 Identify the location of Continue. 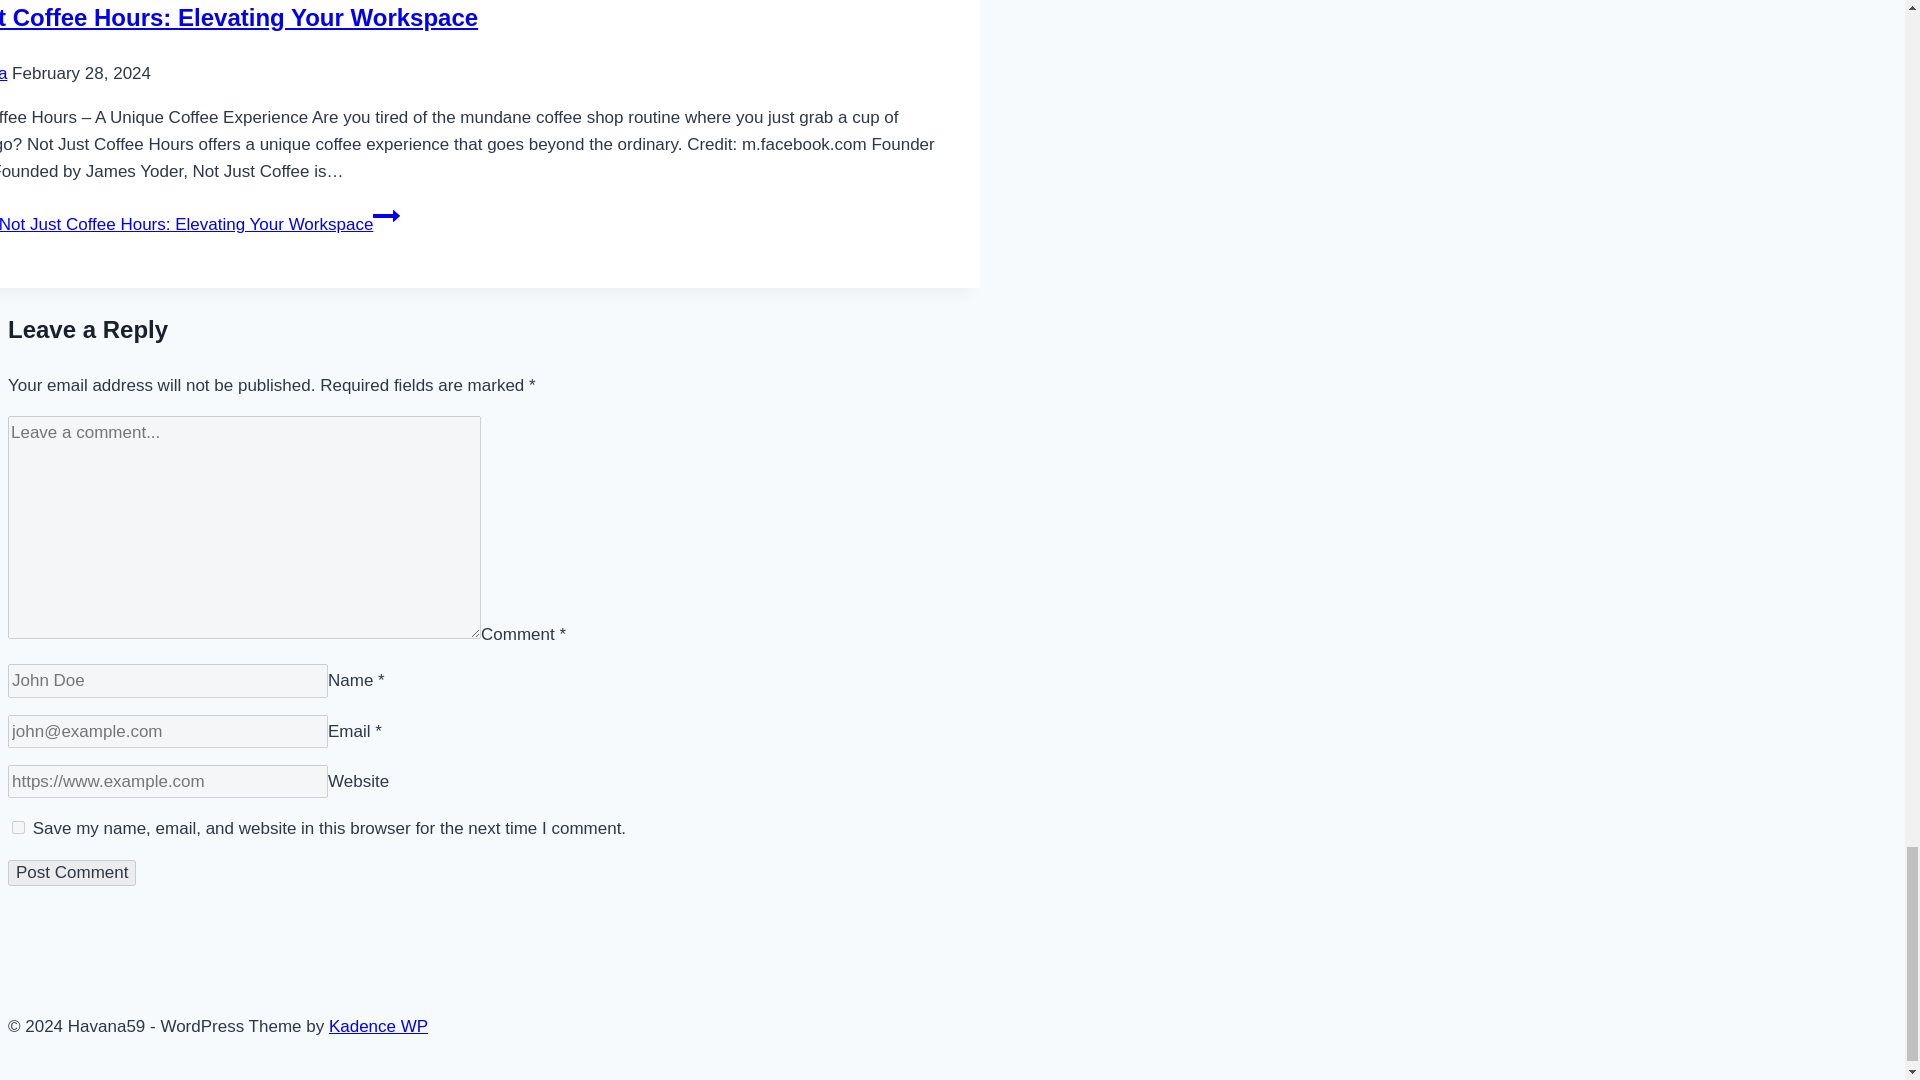
(386, 216).